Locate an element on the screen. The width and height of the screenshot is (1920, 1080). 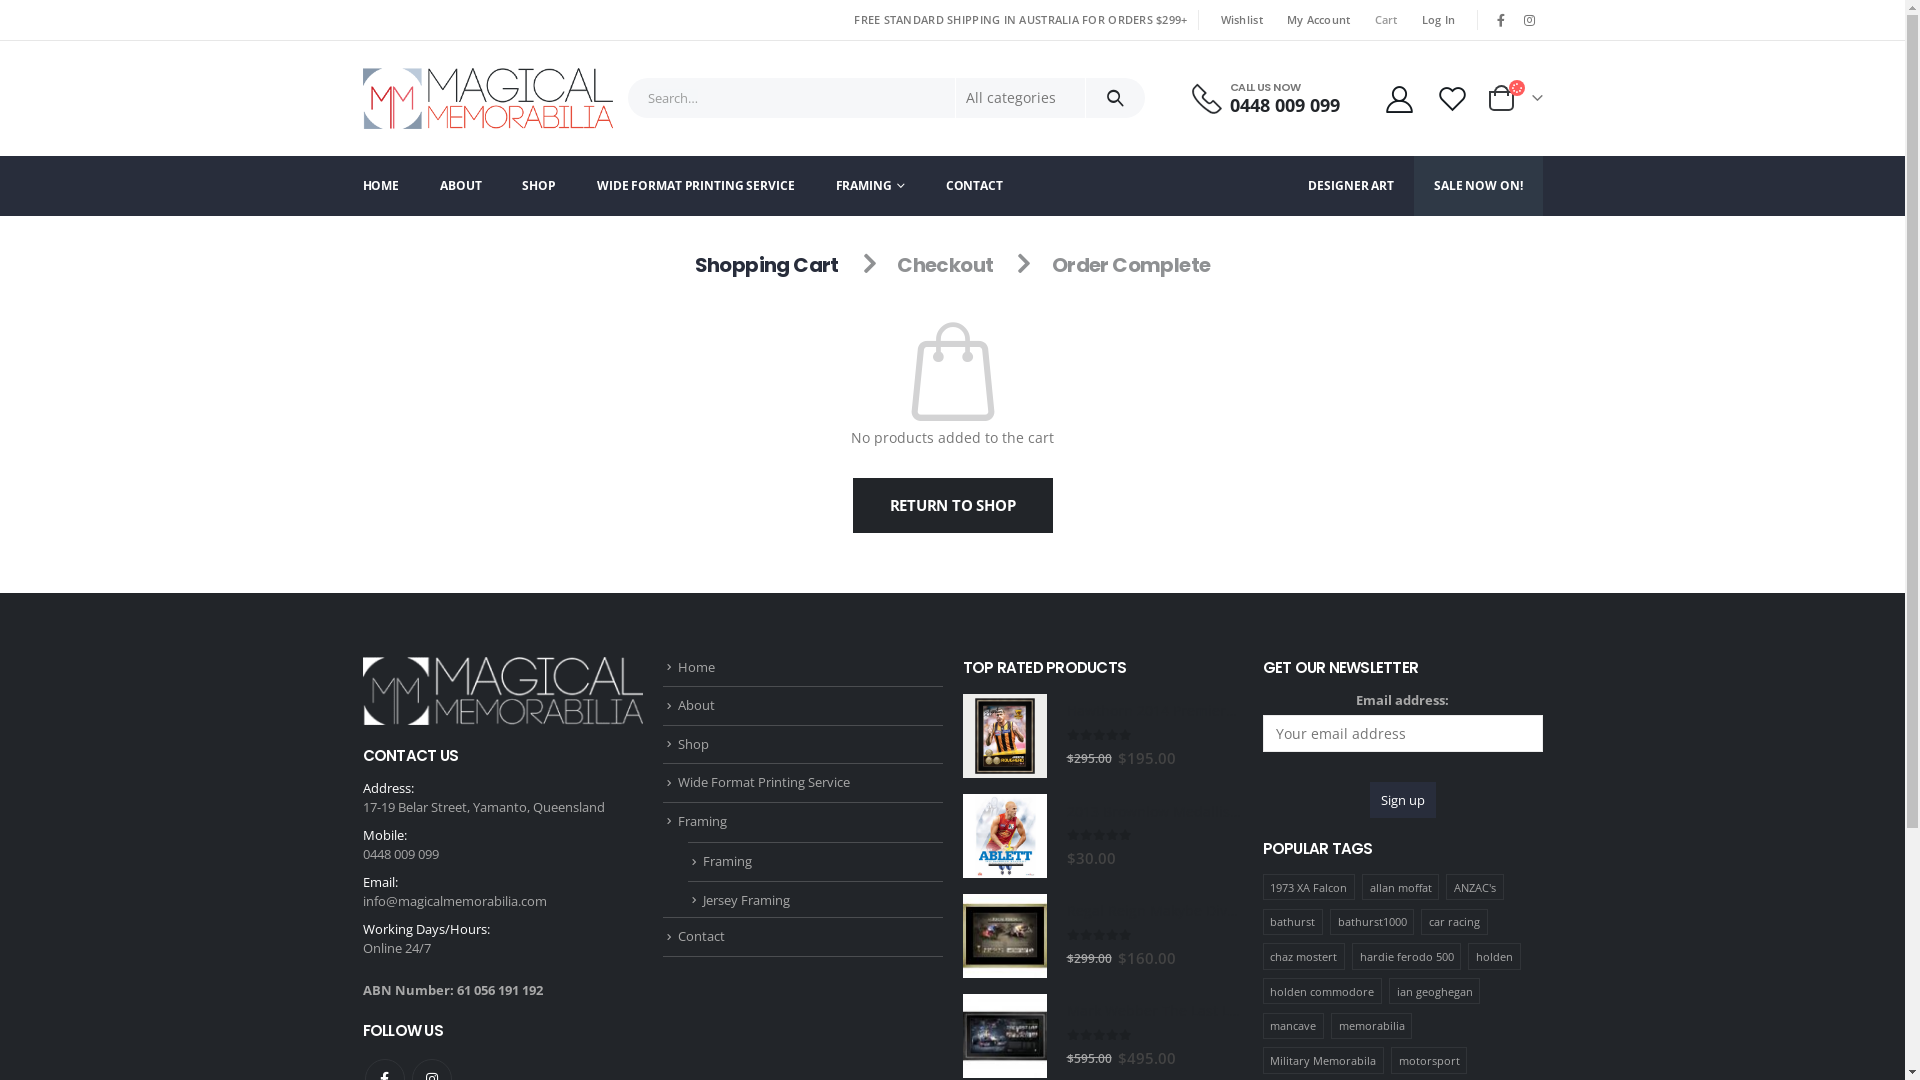
DESIGNER ART is located at coordinates (1351, 186).